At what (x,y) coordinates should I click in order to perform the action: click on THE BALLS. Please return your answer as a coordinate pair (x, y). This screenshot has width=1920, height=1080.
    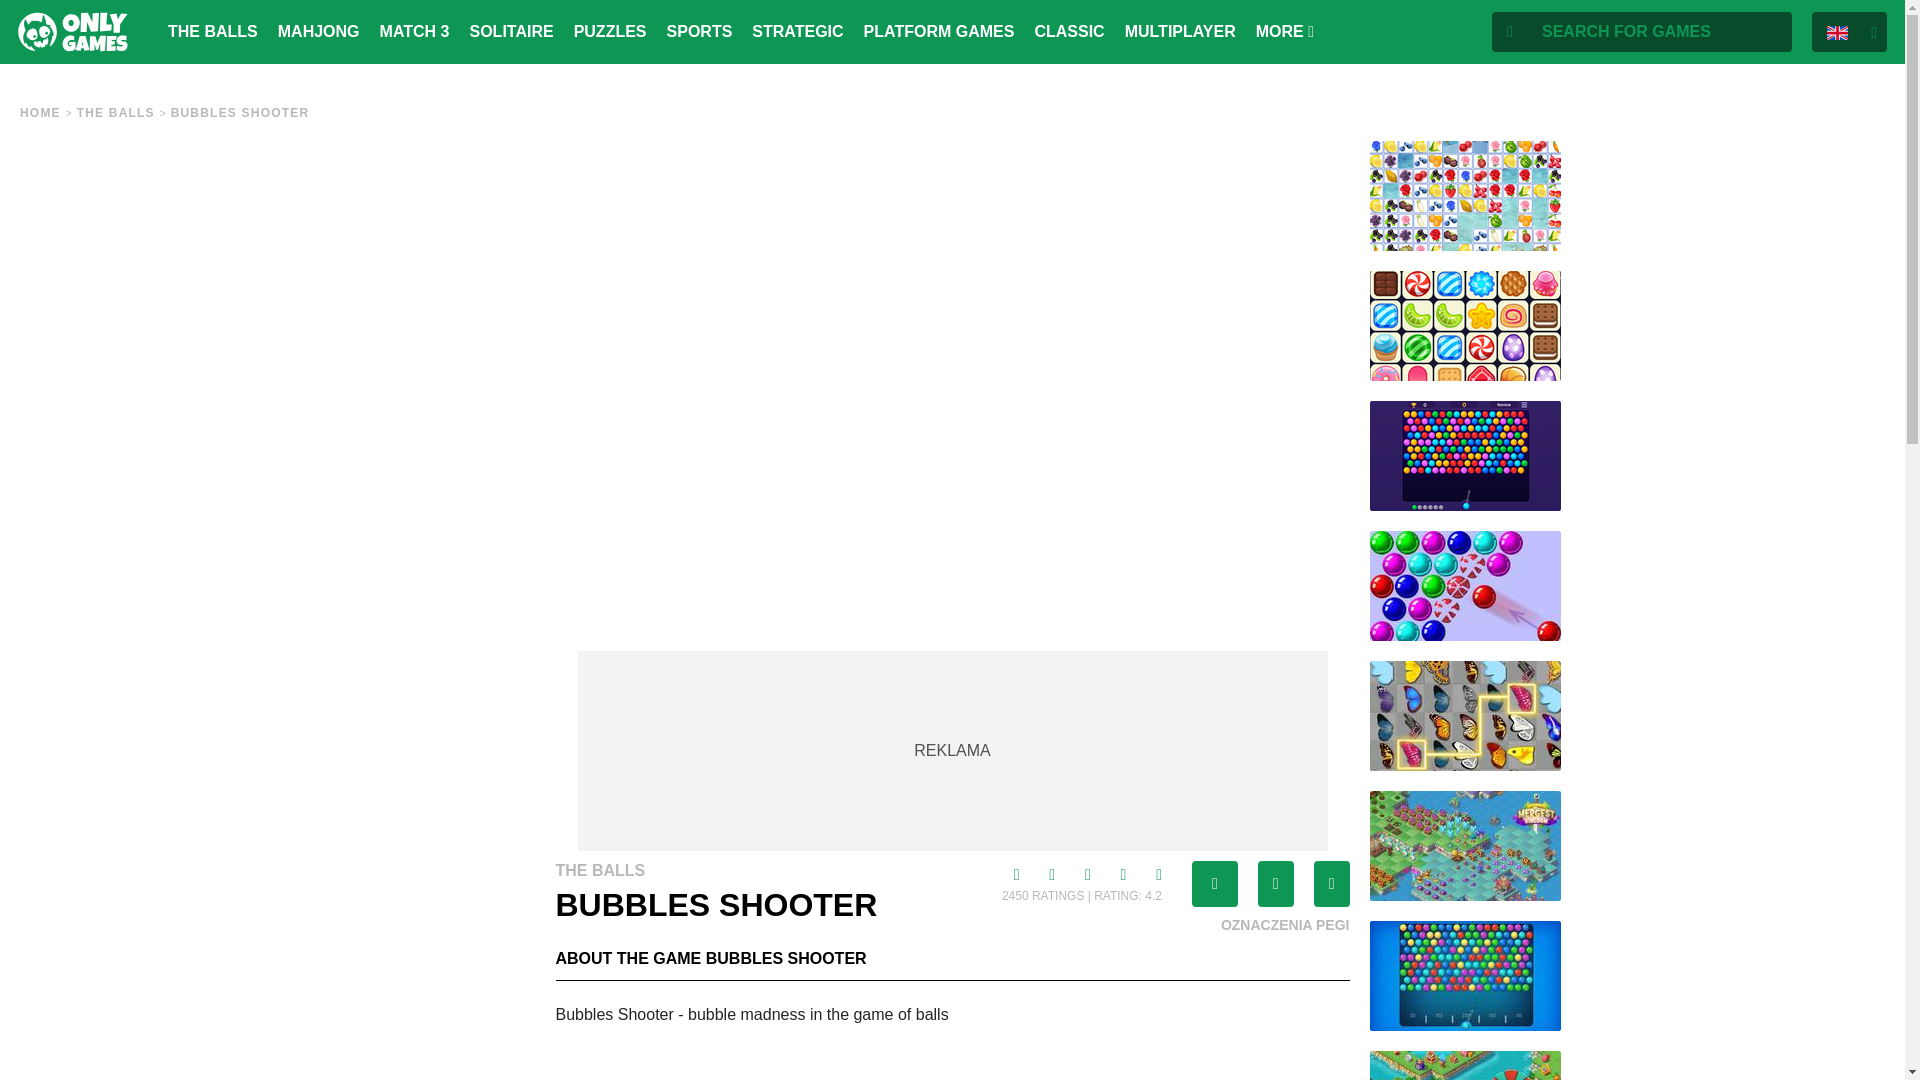
    Looking at the image, I should click on (116, 112).